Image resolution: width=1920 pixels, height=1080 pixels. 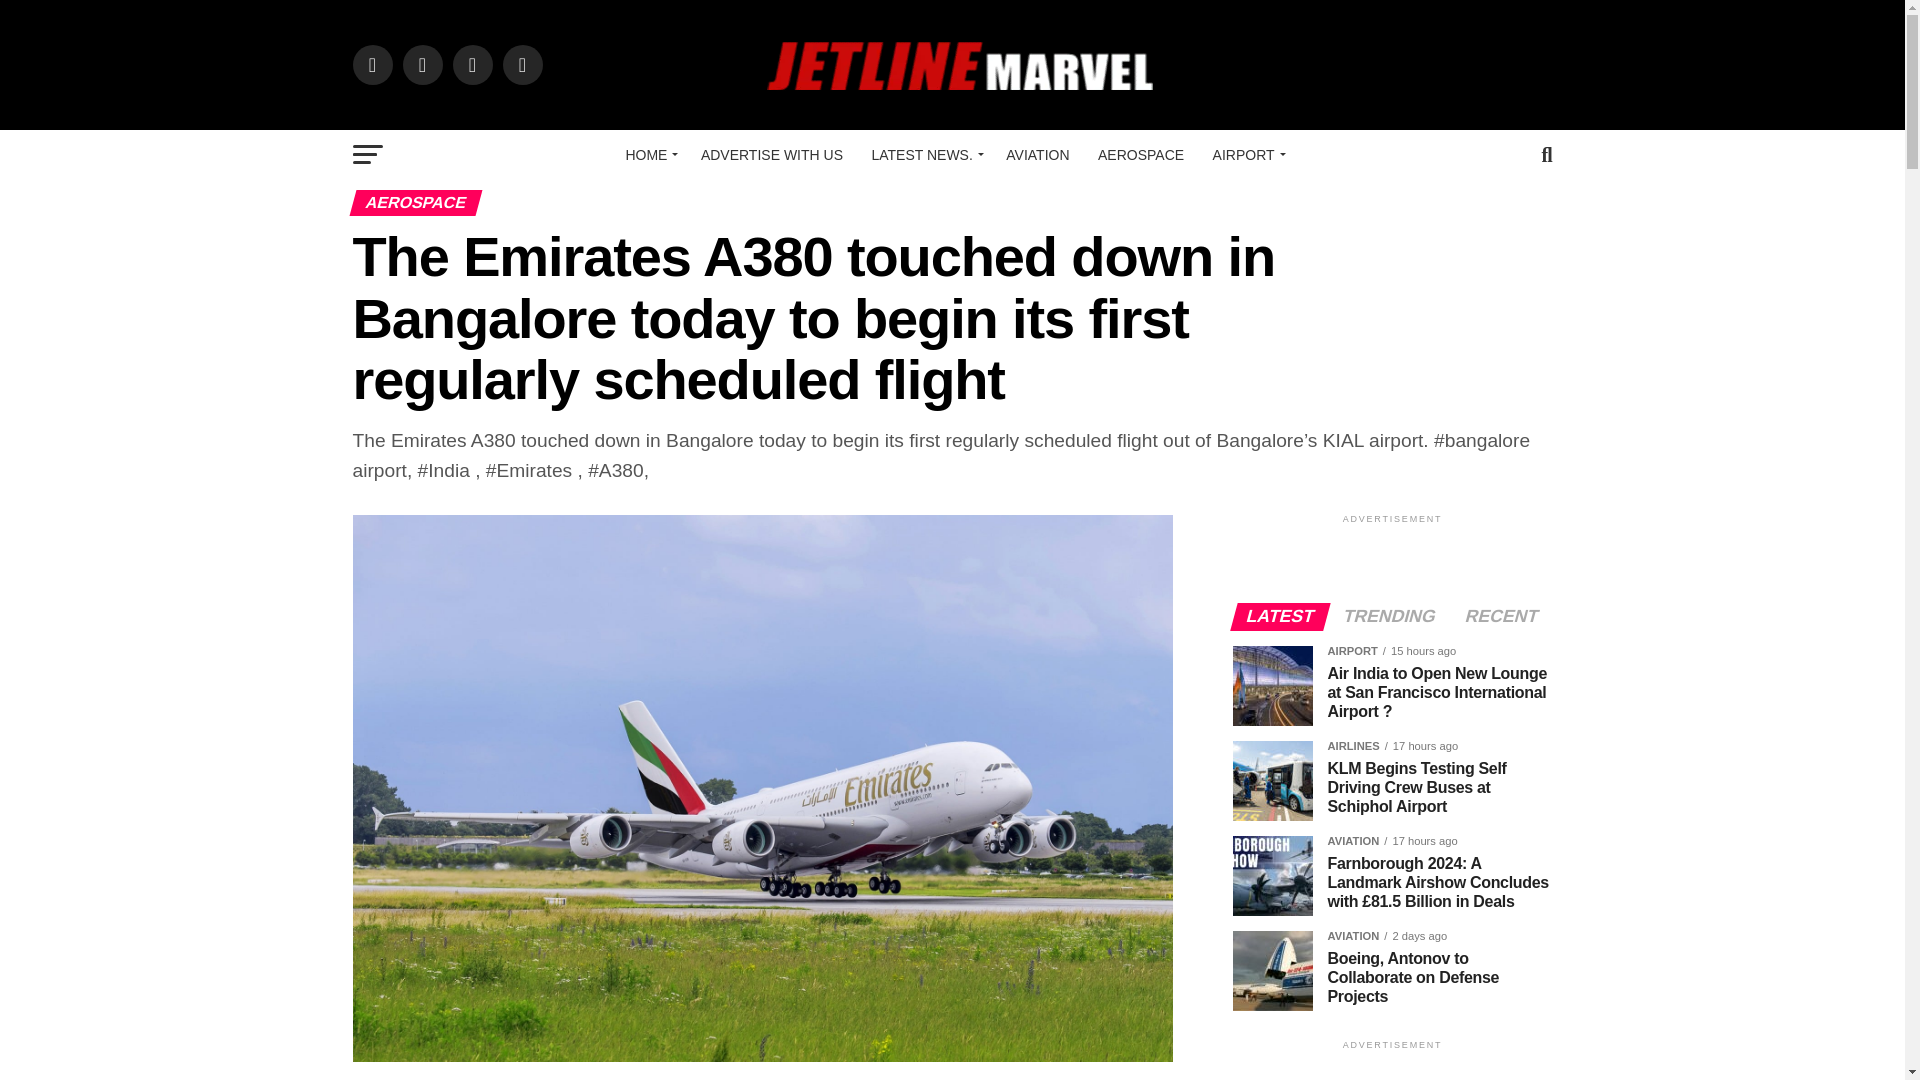 I want to click on LATEST NEWS., so click(x=923, y=154).